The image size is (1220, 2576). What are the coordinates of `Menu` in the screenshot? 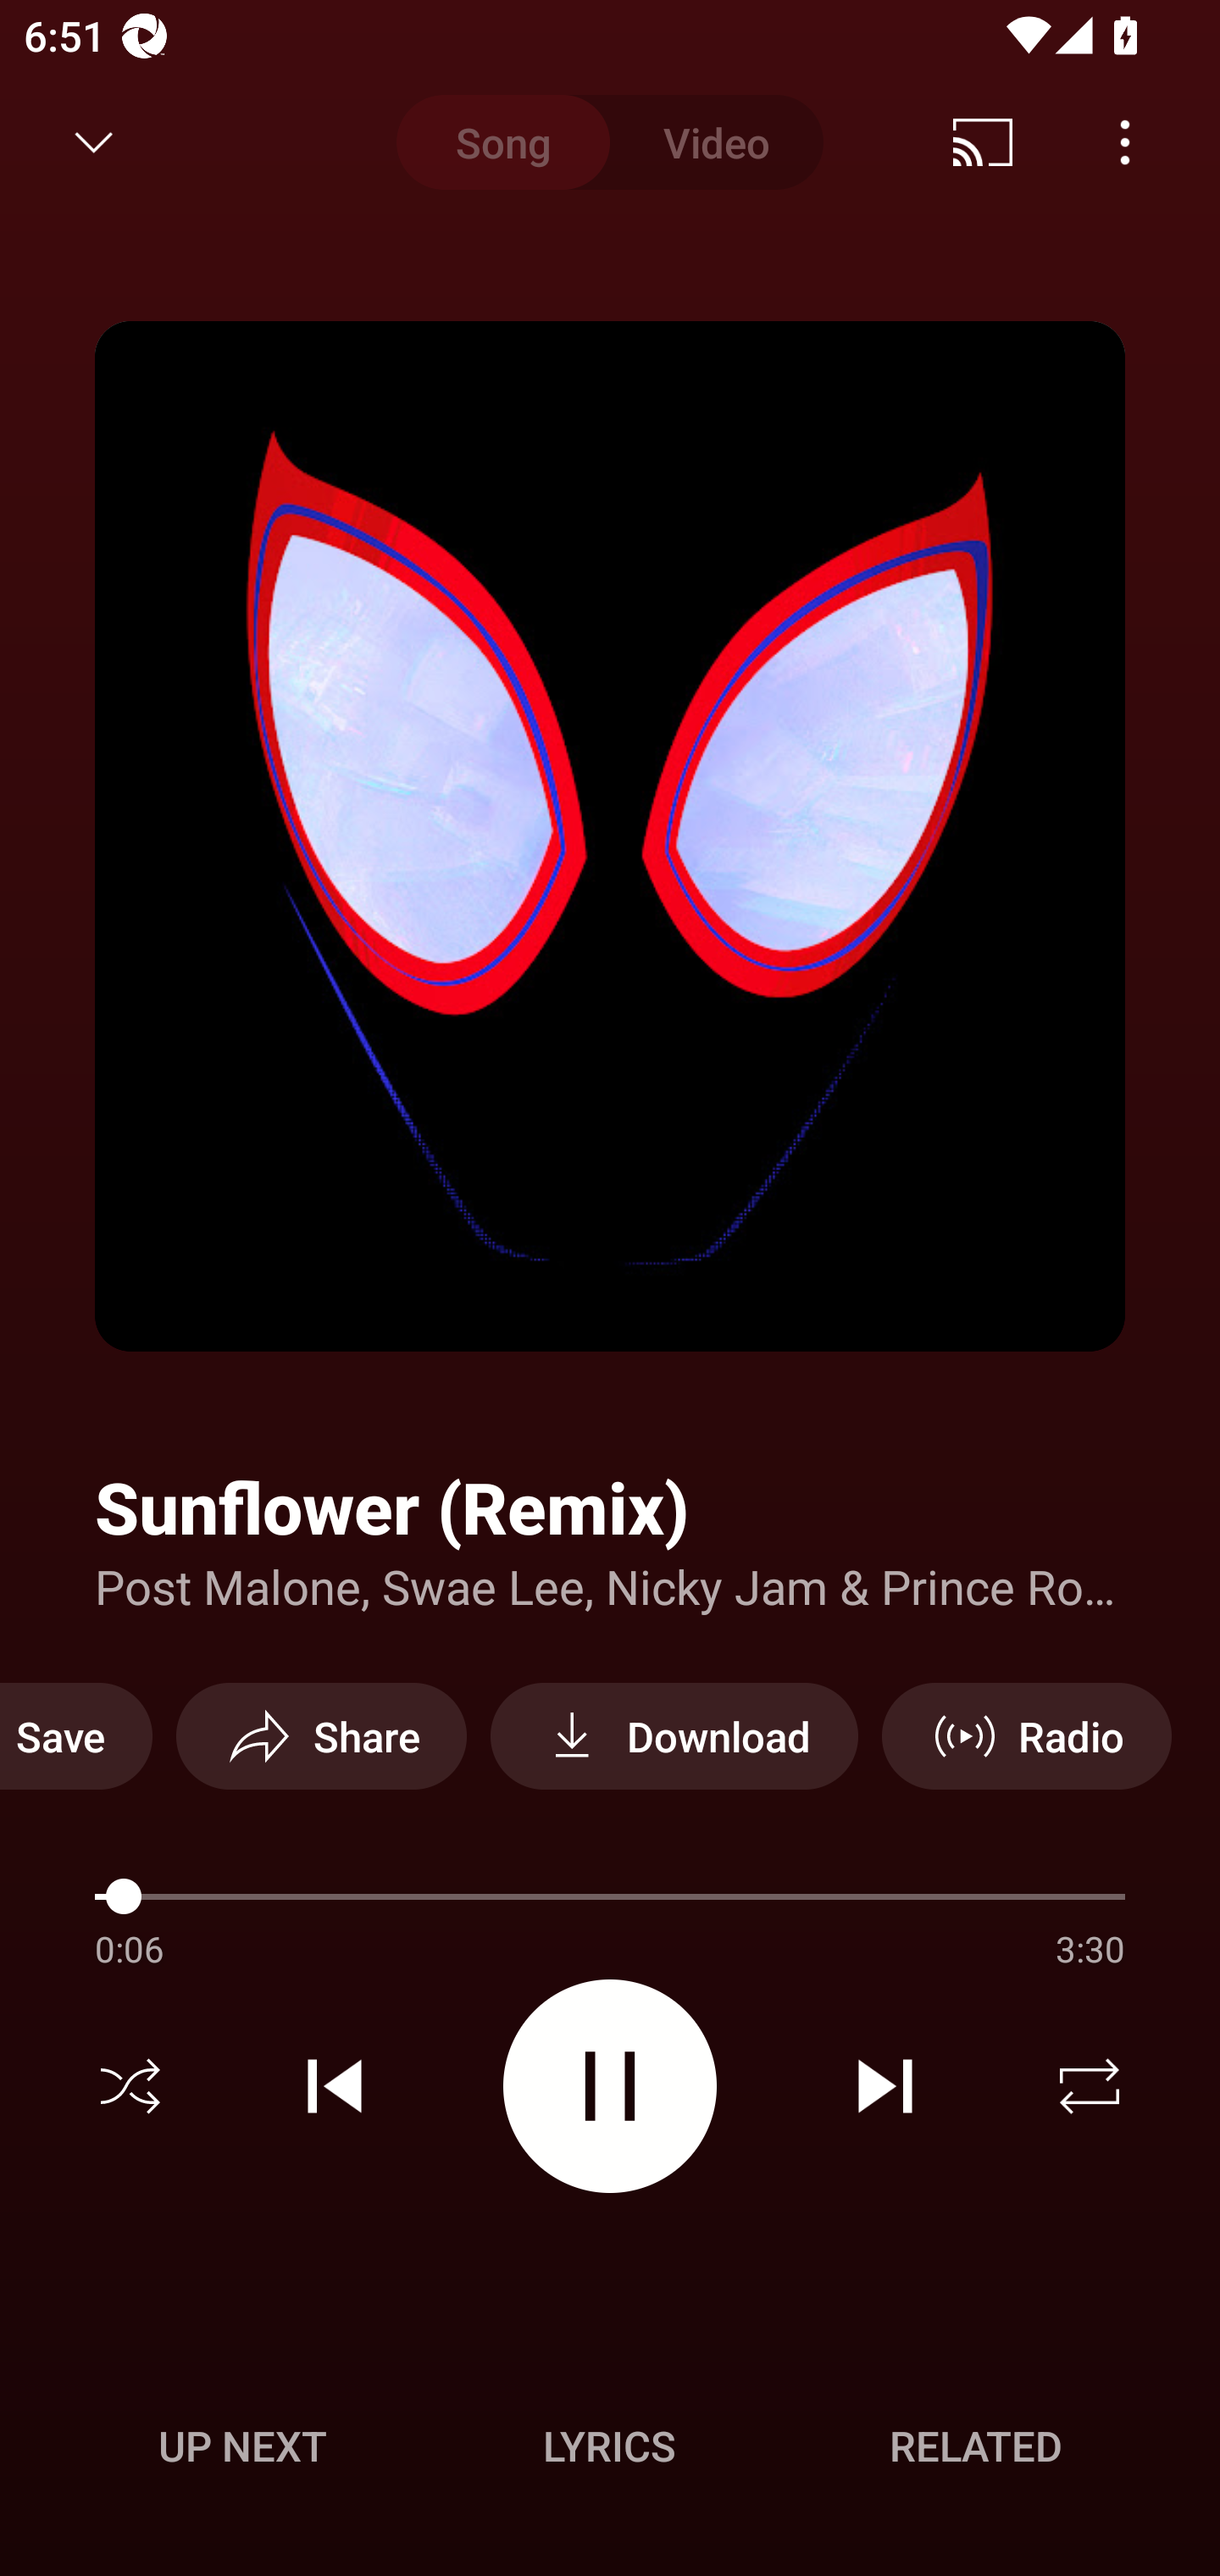 It's located at (1125, 142).